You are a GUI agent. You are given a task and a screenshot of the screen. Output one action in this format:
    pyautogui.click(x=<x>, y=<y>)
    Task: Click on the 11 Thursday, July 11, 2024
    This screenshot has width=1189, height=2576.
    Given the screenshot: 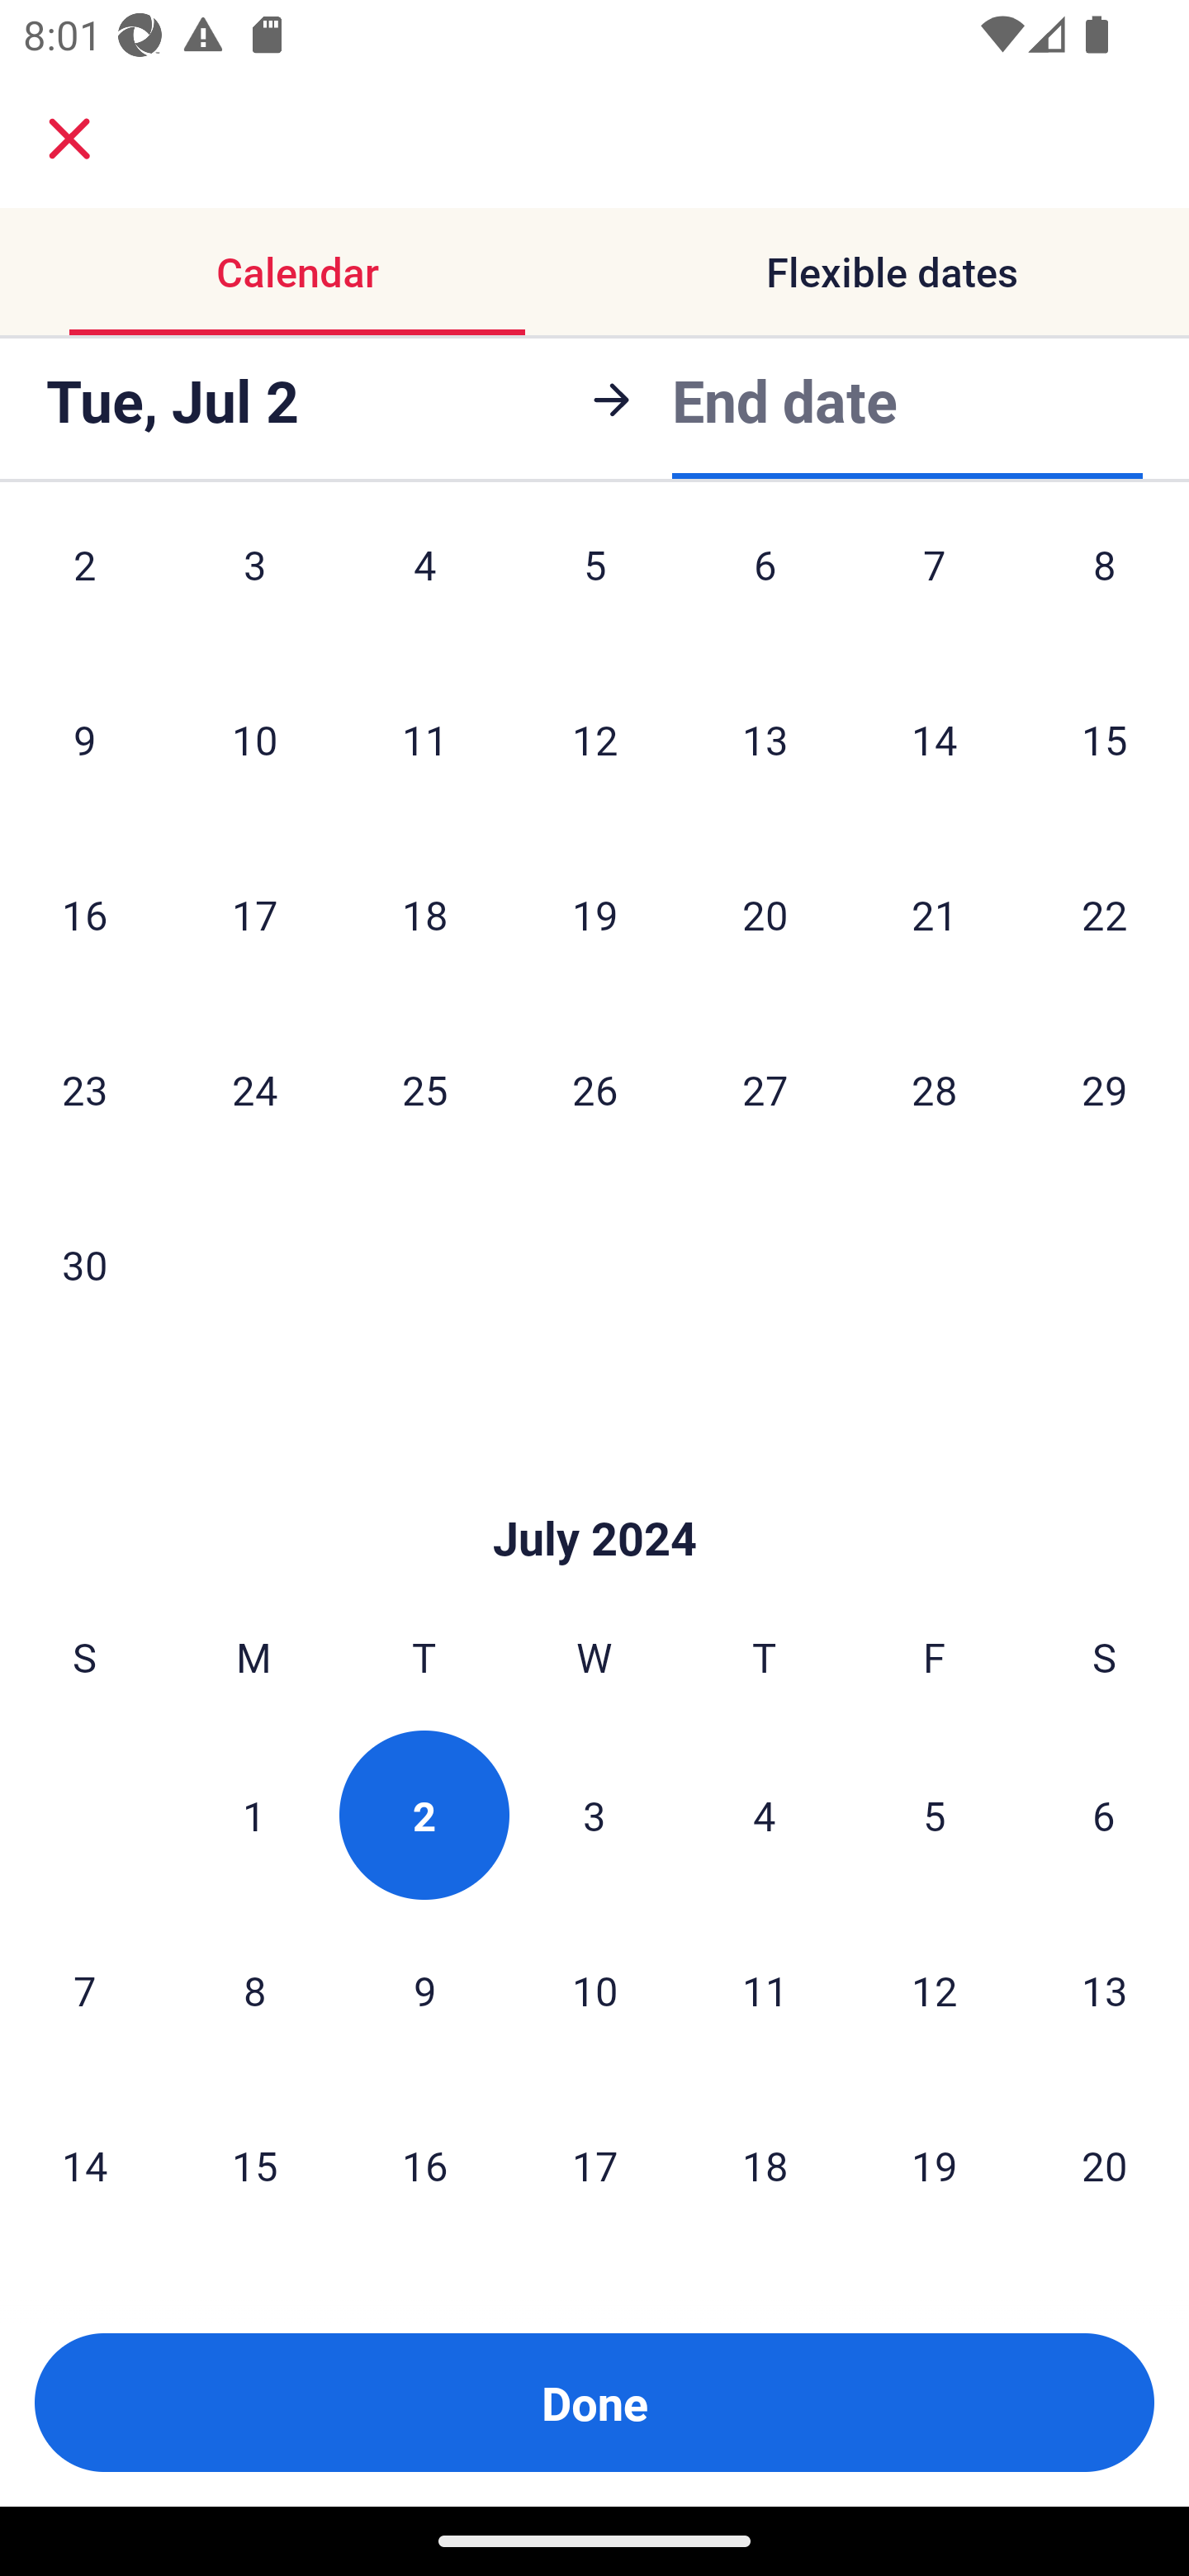 What is the action you would take?
    pyautogui.click(x=765, y=1990)
    